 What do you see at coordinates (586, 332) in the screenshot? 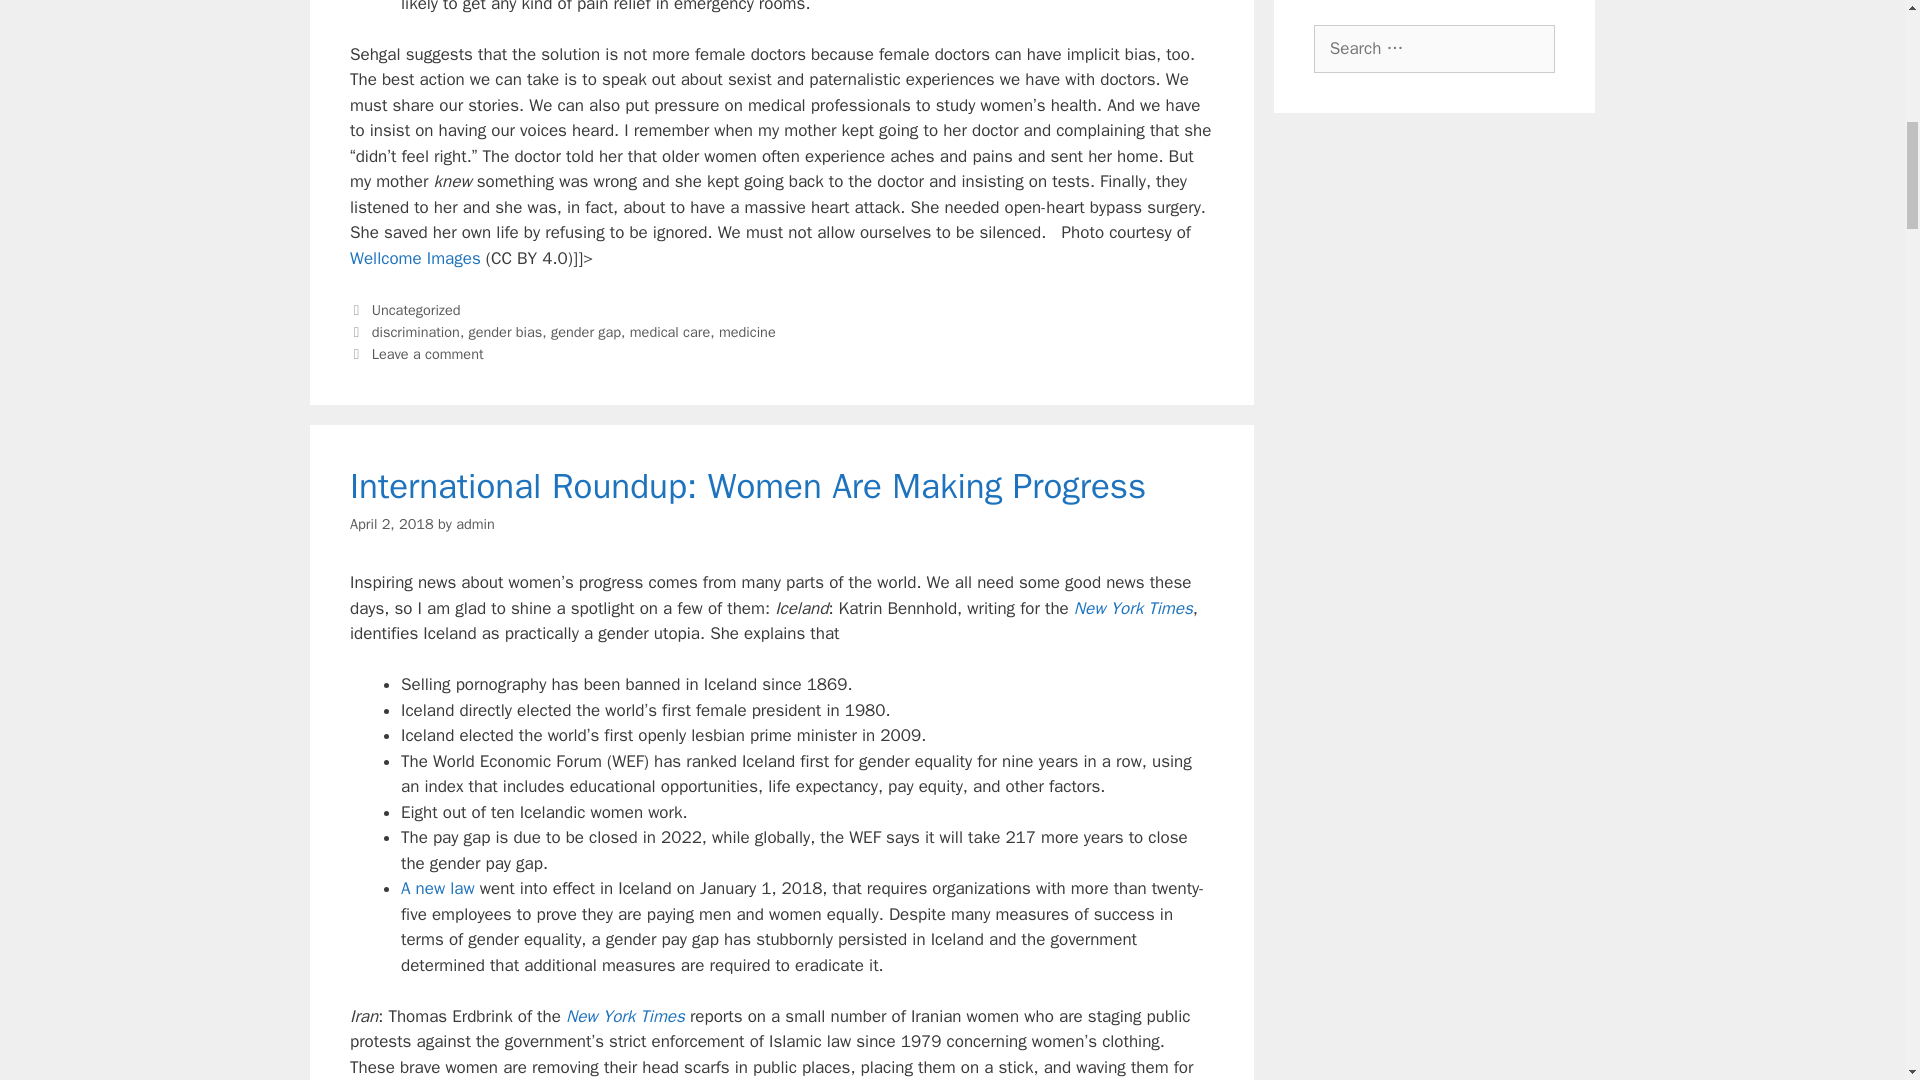
I see `gender gap` at bounding box center [586, 332].